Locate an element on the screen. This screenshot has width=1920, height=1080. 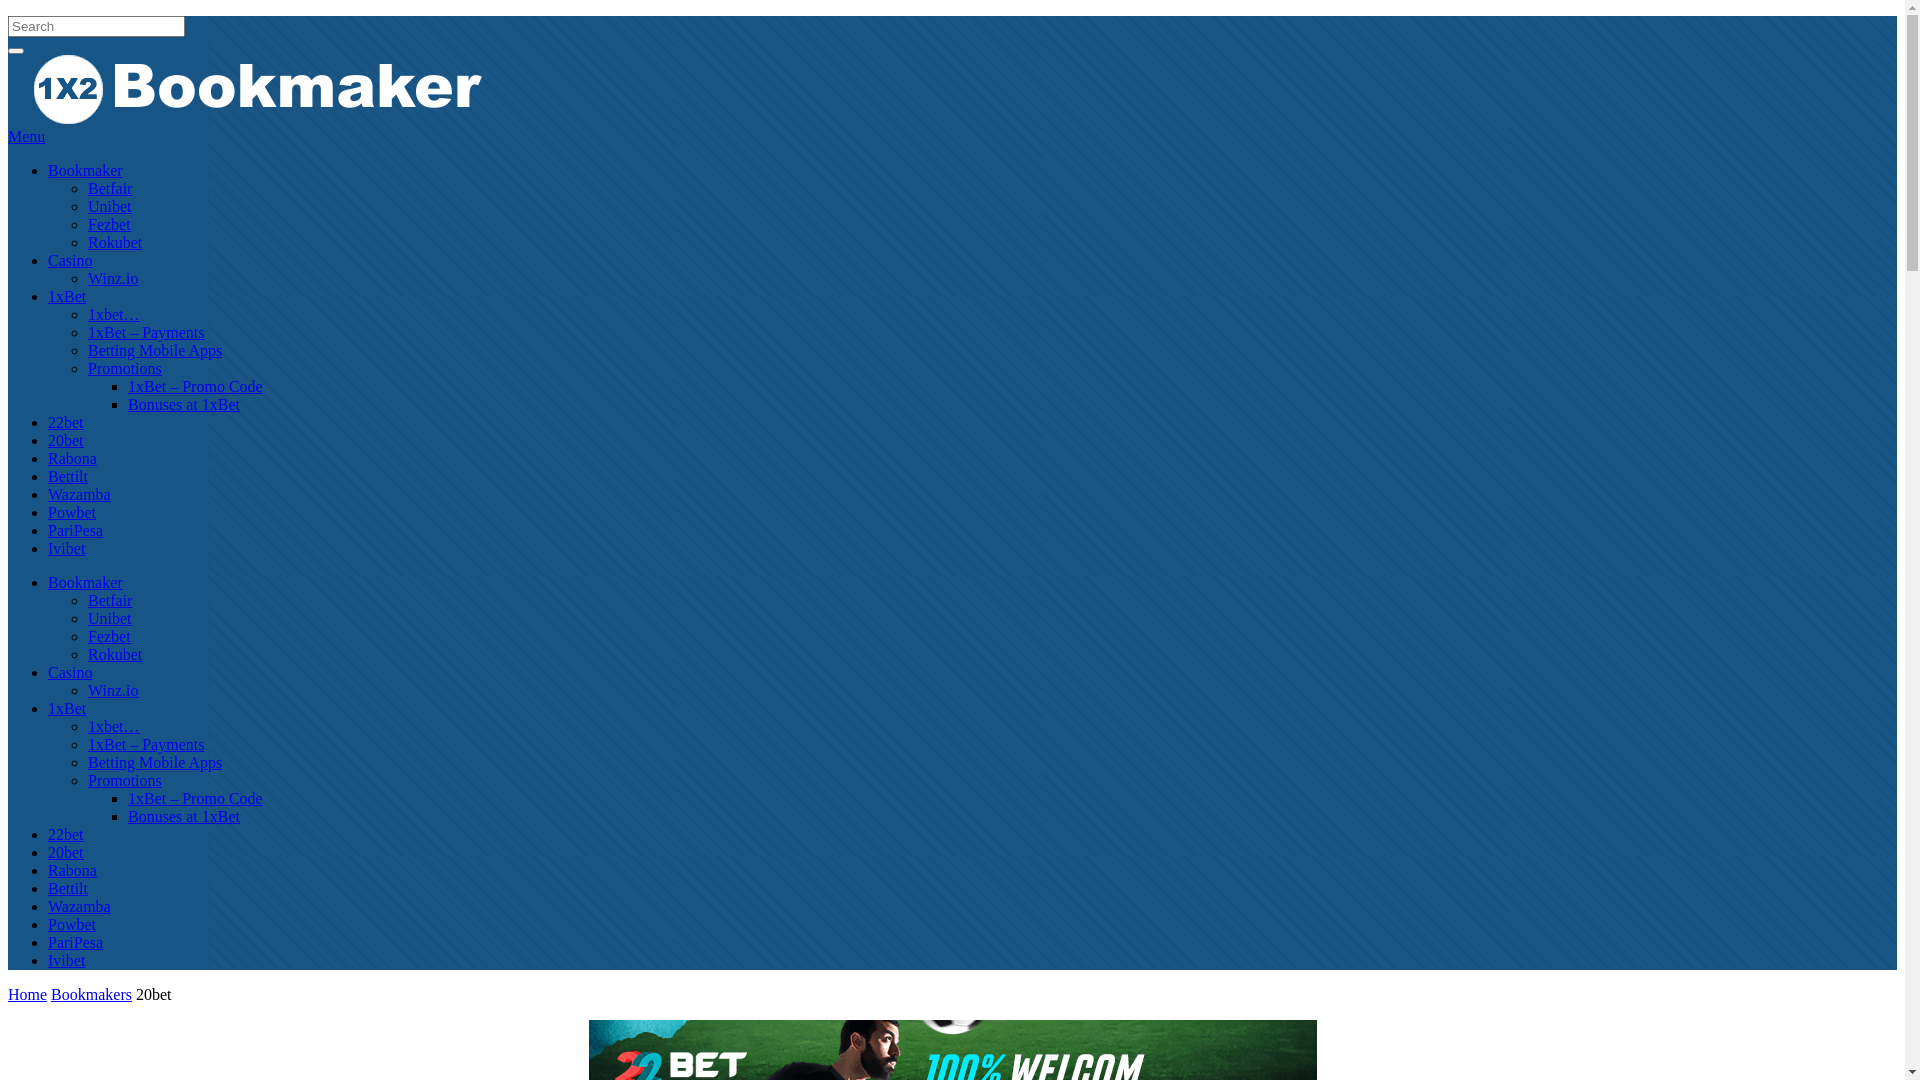
Ivibet is located at coordinates (66, 548).